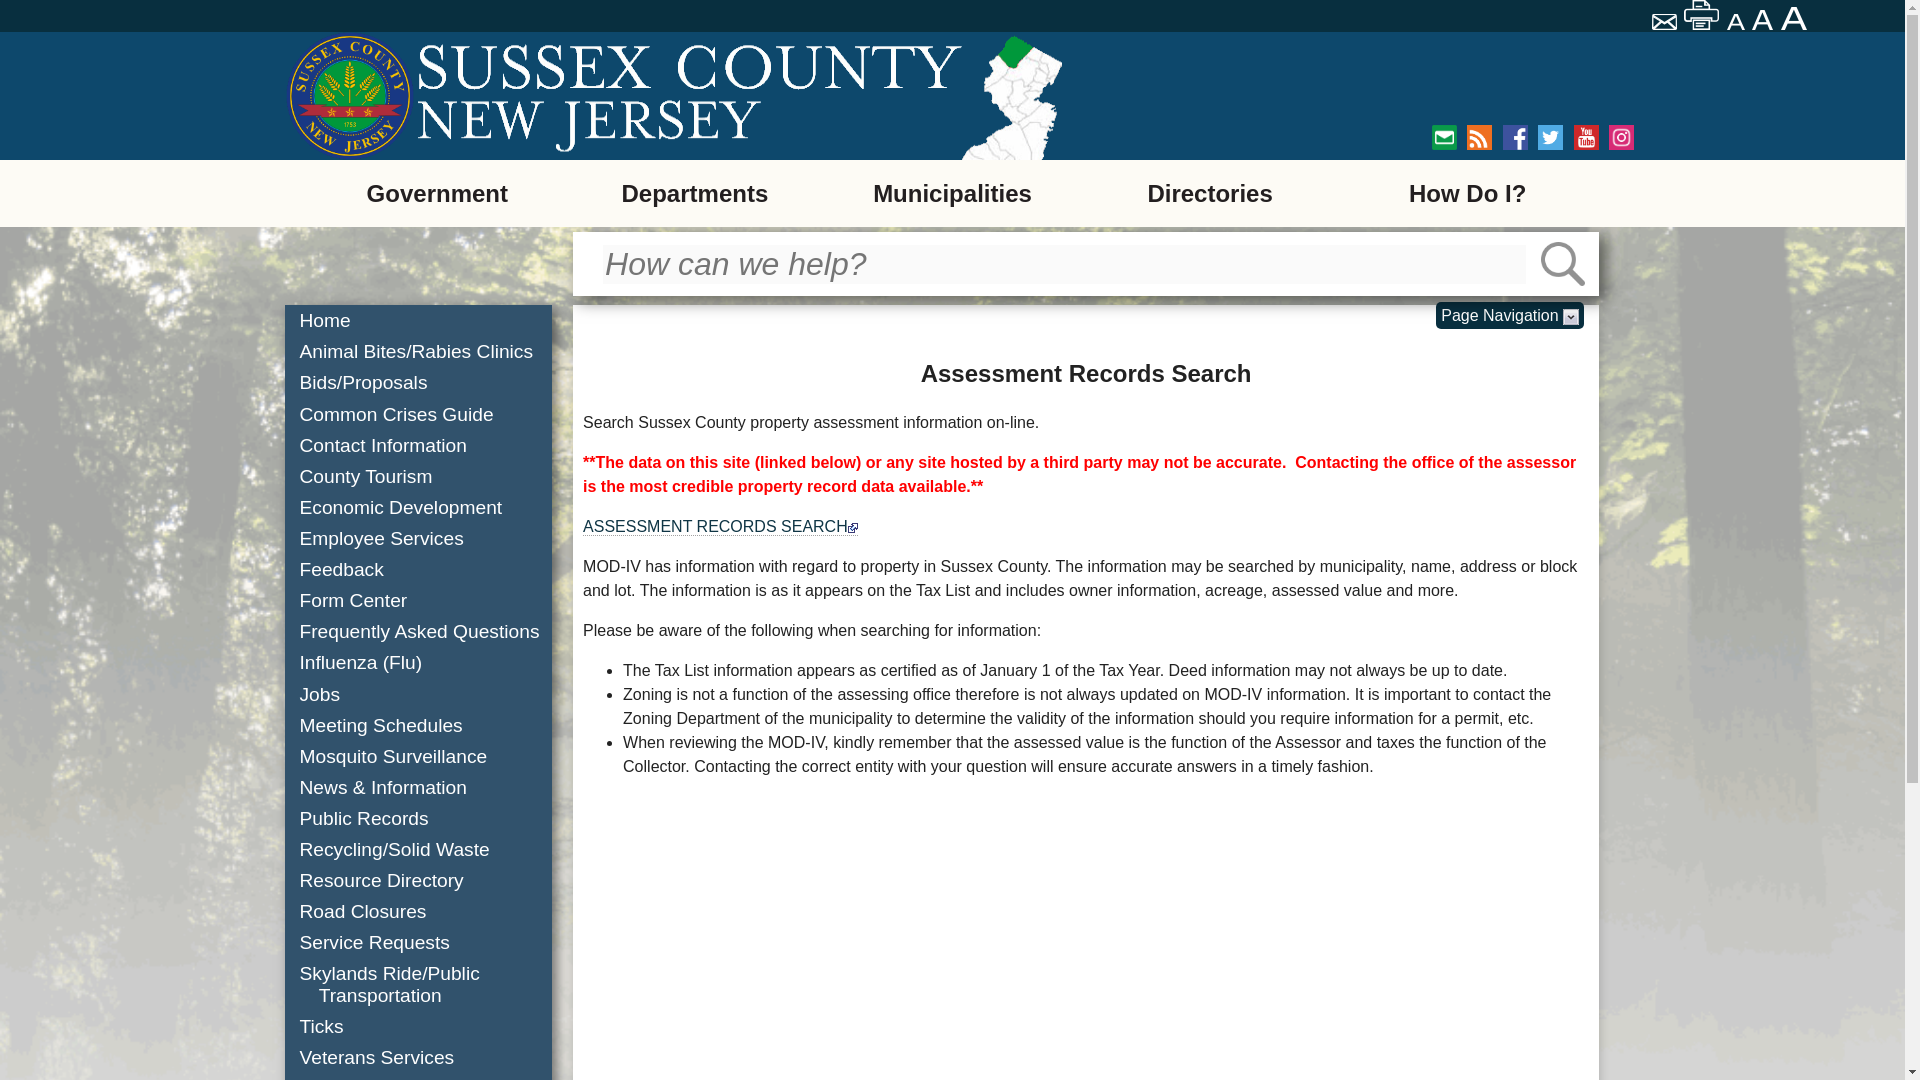  Describe the element at coordinates (1764, 20) in the screenshot. I see `Medium font size` at that location.